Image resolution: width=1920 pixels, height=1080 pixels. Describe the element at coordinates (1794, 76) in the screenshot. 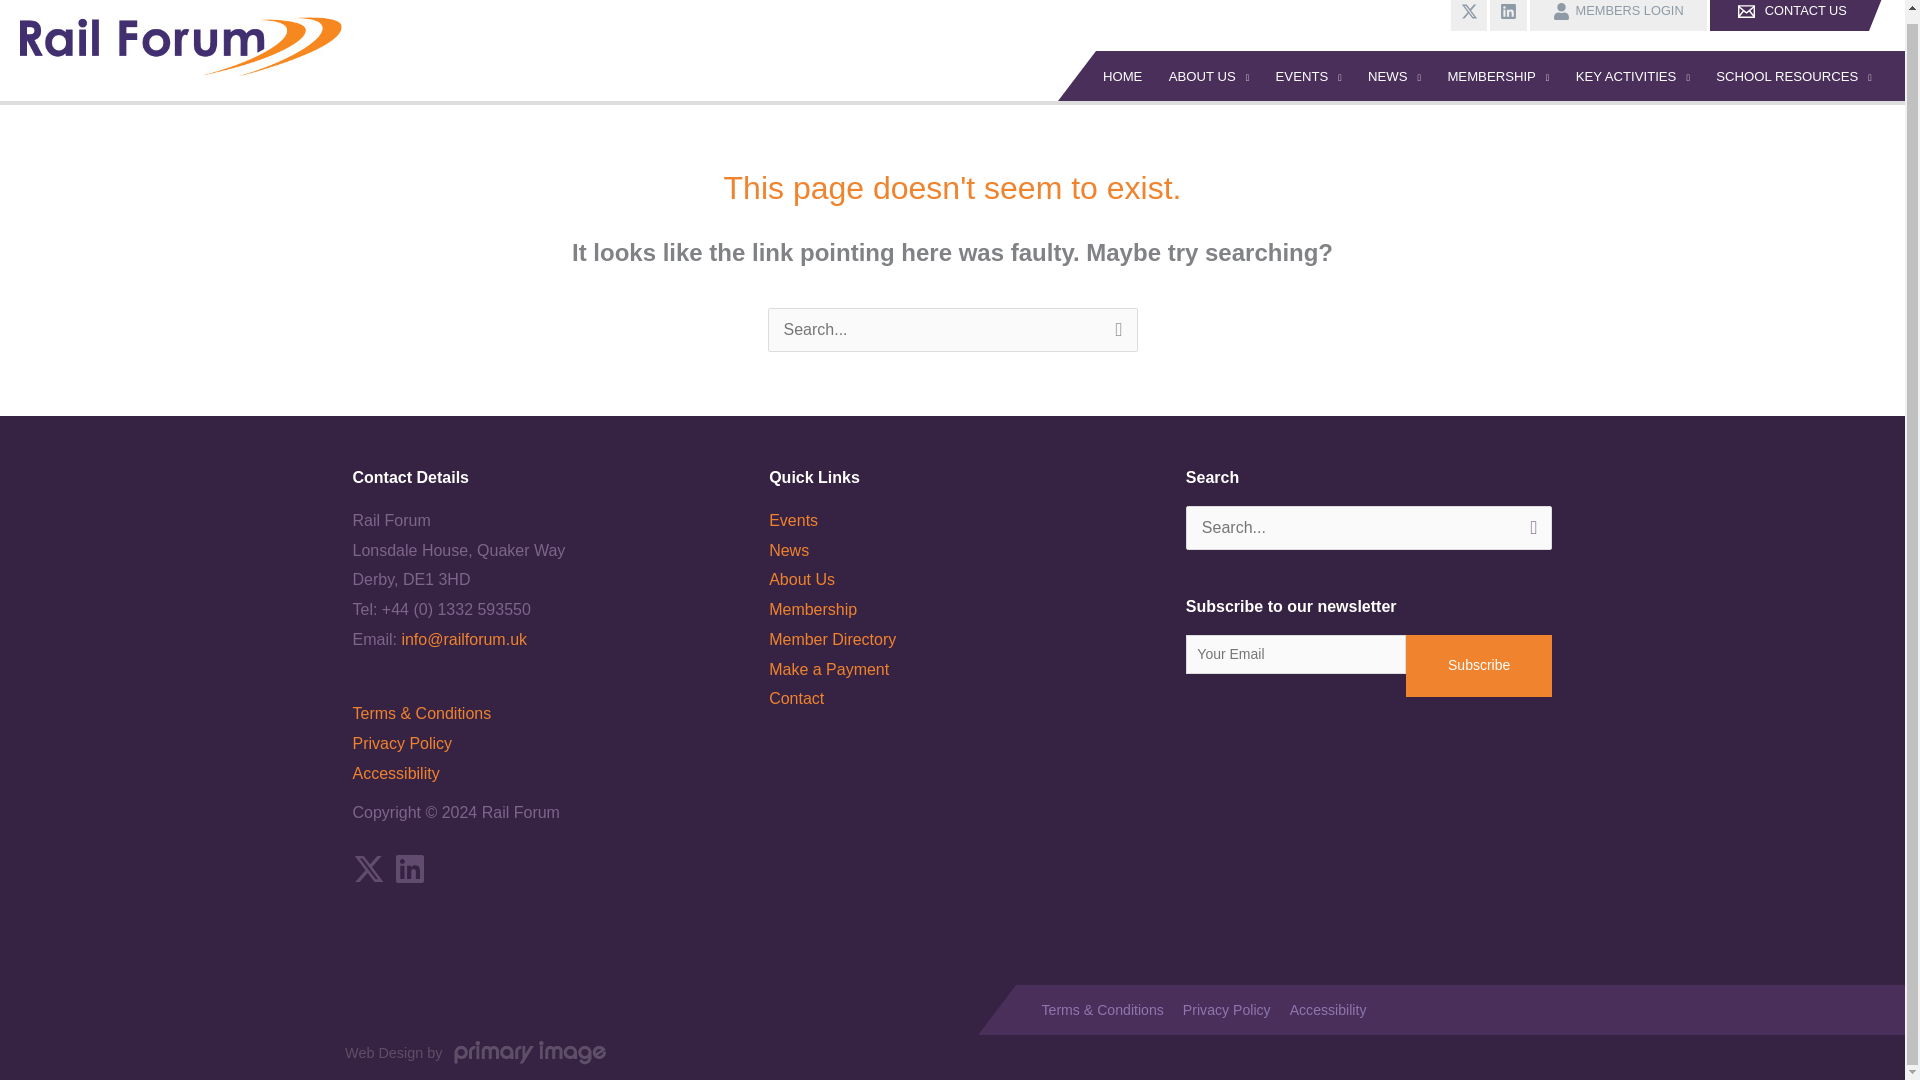

I see `SCHOOL RESOURCES` at that location.